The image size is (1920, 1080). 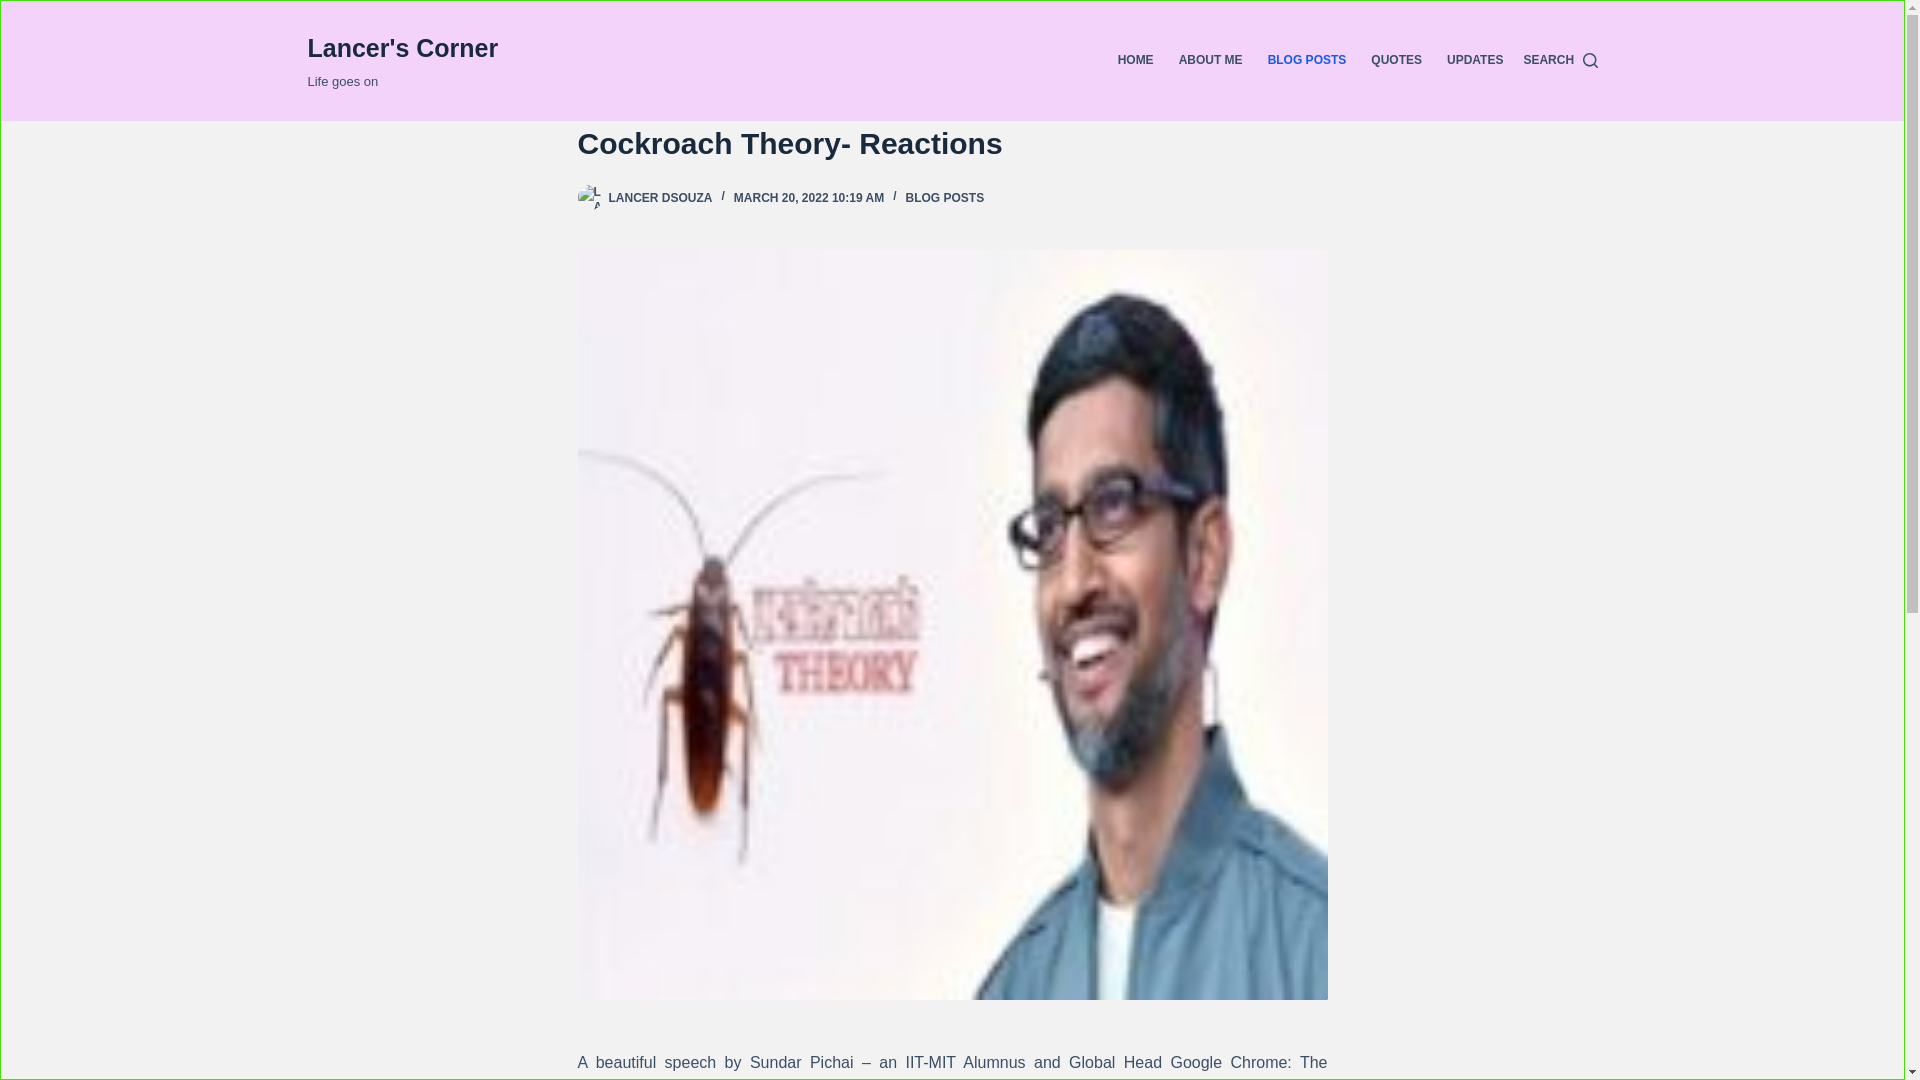 What do you see at coordinates (1560, 60) in the screenshot?
I see `SEARCH` at bounding box center [1560, 60].